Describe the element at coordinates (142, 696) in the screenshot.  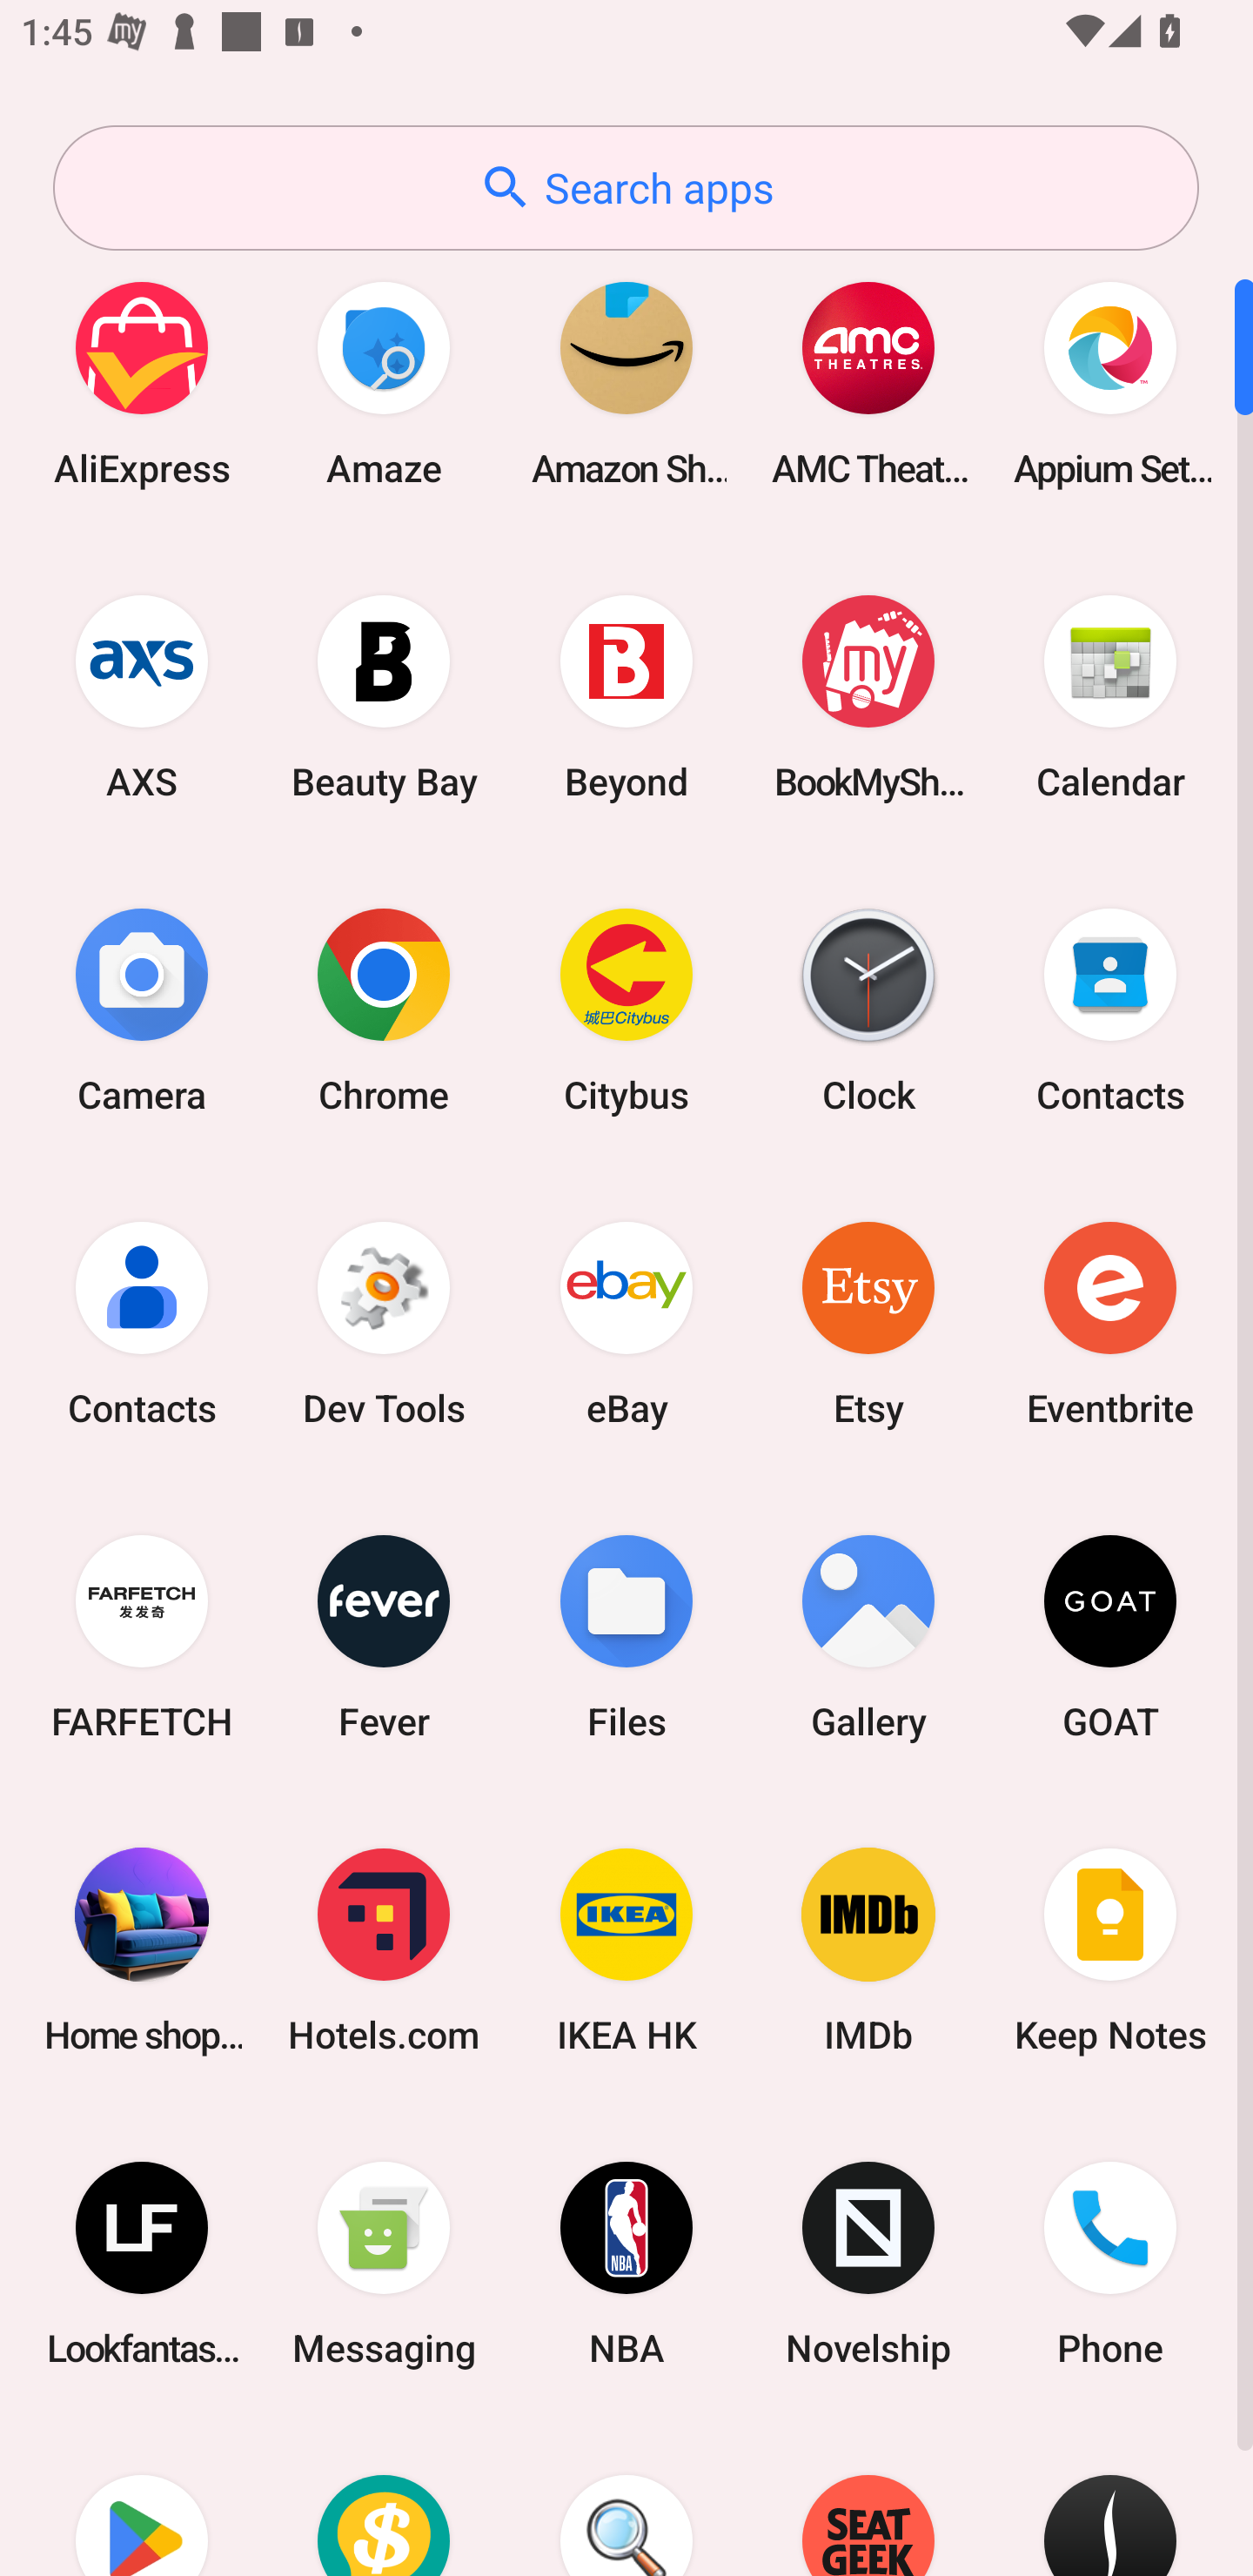
I see `AXS` at that location.